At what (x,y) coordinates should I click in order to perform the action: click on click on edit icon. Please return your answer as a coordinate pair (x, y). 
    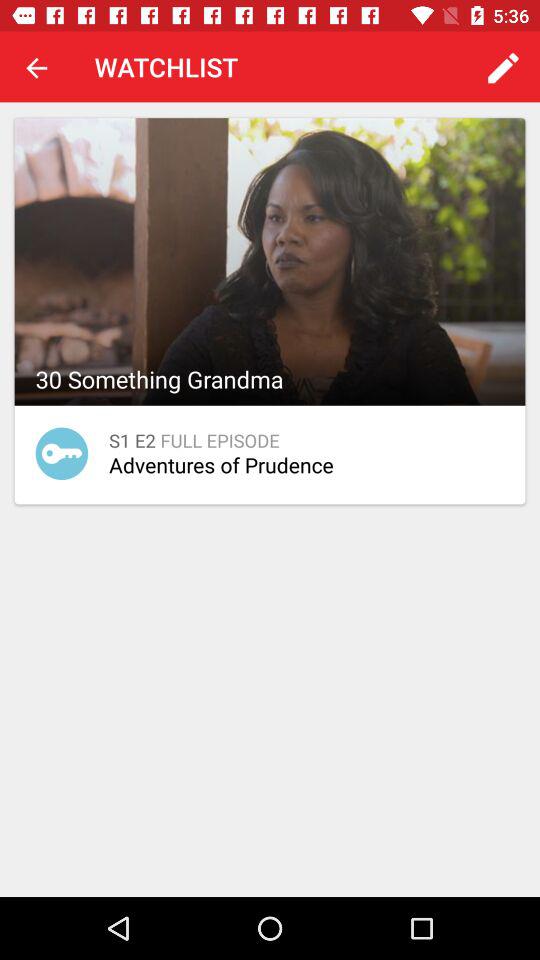
    Looking at the image, I should click on (504, 67).